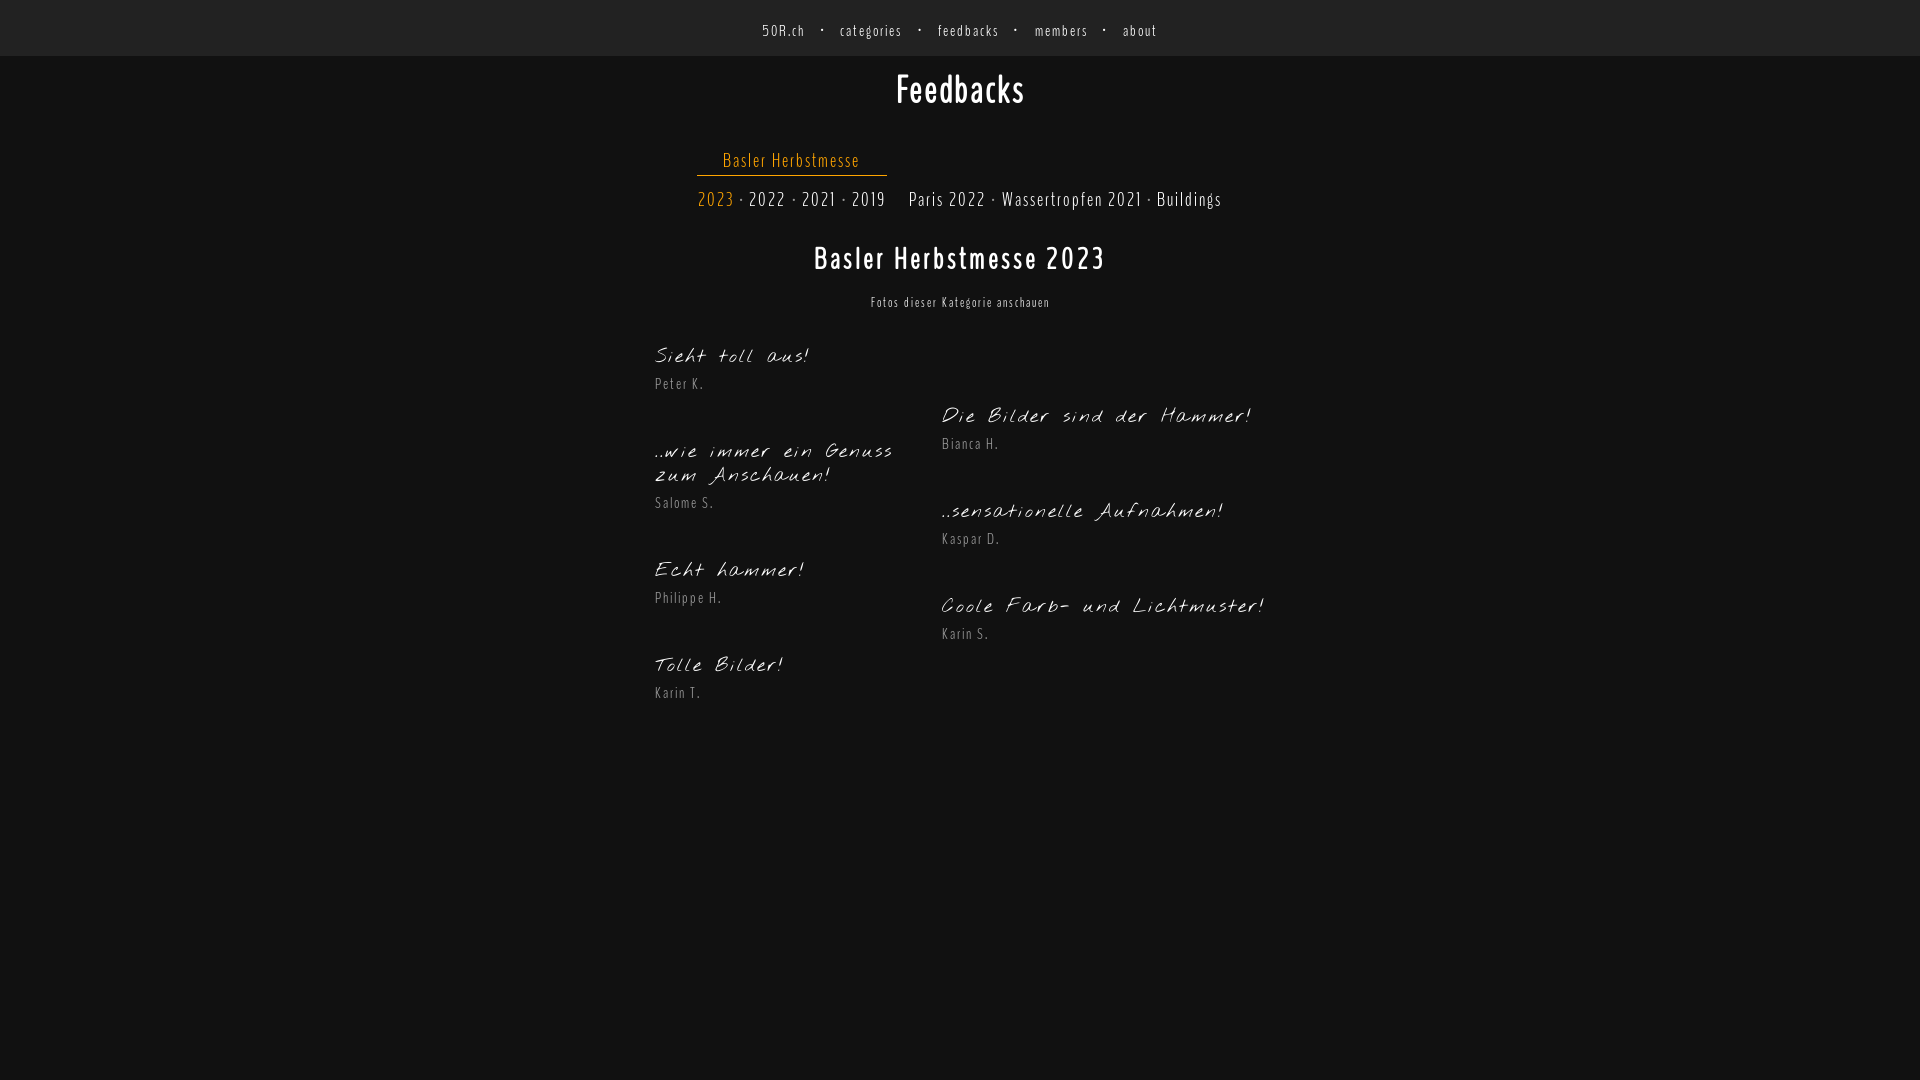 Image resolution: width=1920 pixels, height=1080 pixels. I want to click on categories, so click(871, 31).